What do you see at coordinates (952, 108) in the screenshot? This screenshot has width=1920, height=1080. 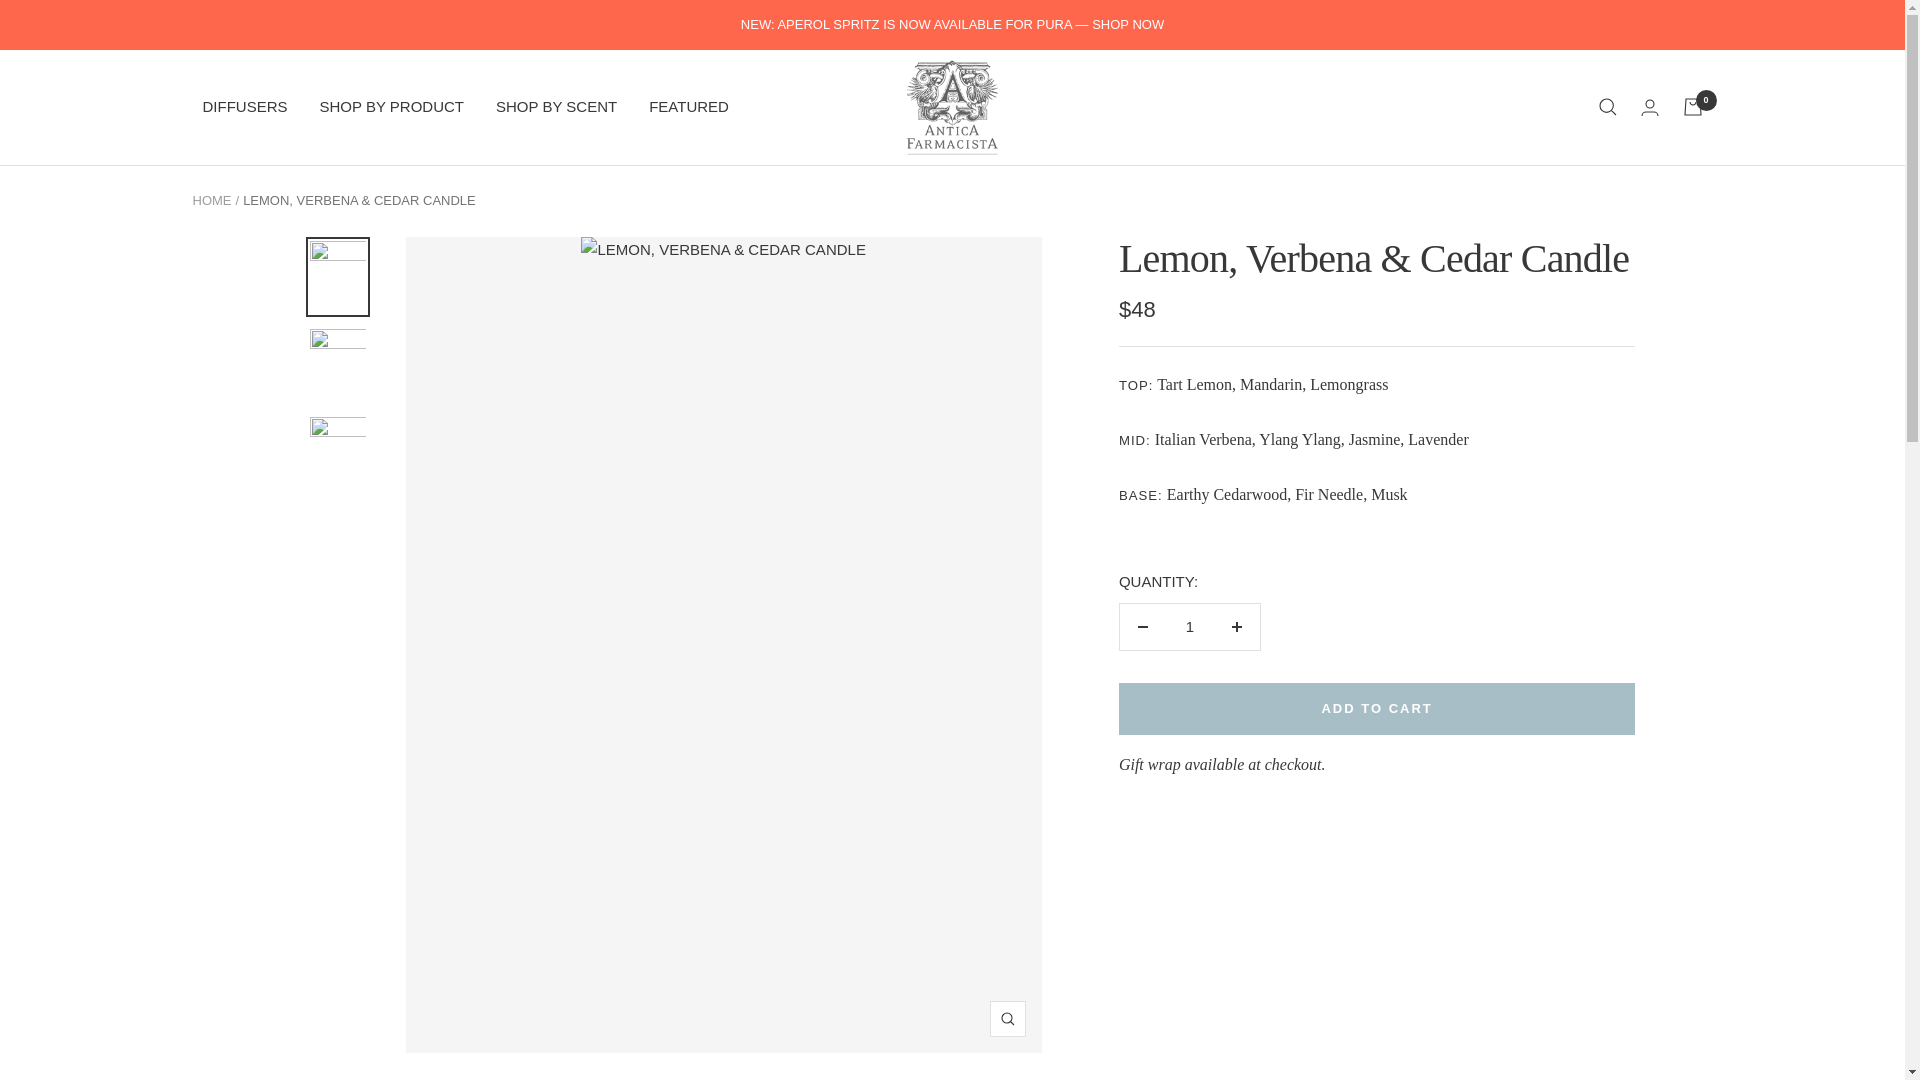 I see `ANTICA FARMACISTA` at bounding box center [952, 108].